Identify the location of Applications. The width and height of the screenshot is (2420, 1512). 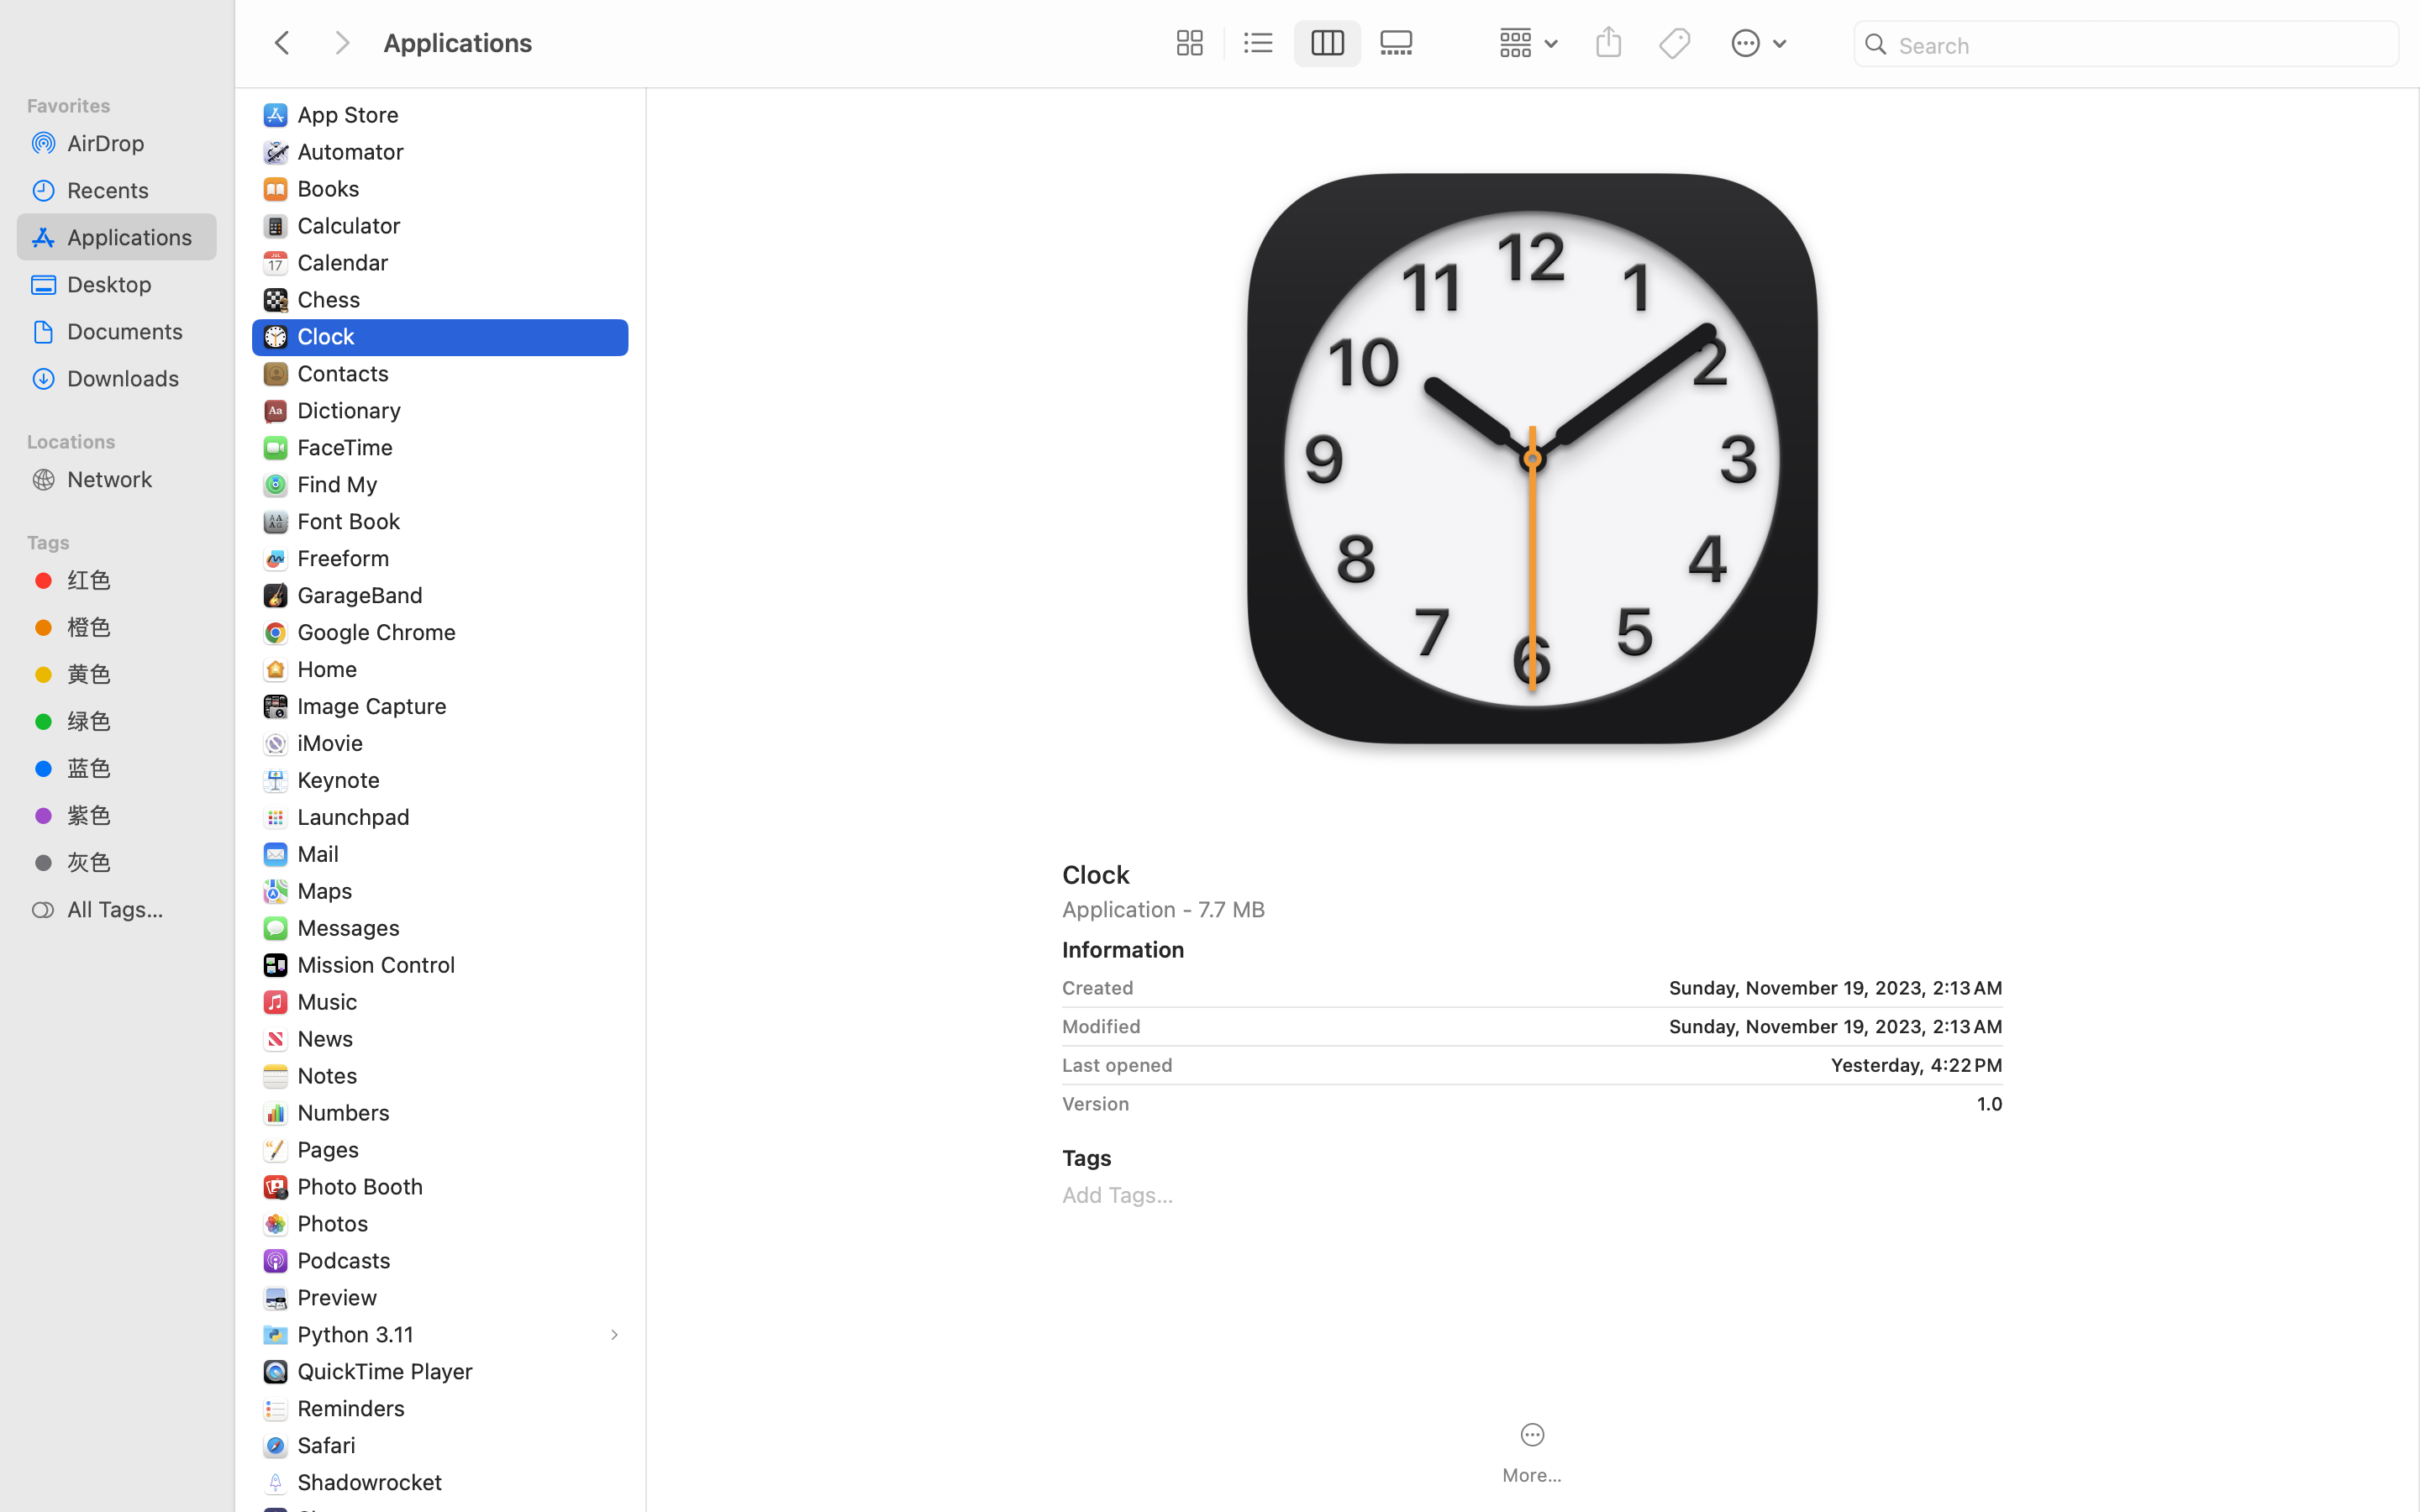
(763, 1441).